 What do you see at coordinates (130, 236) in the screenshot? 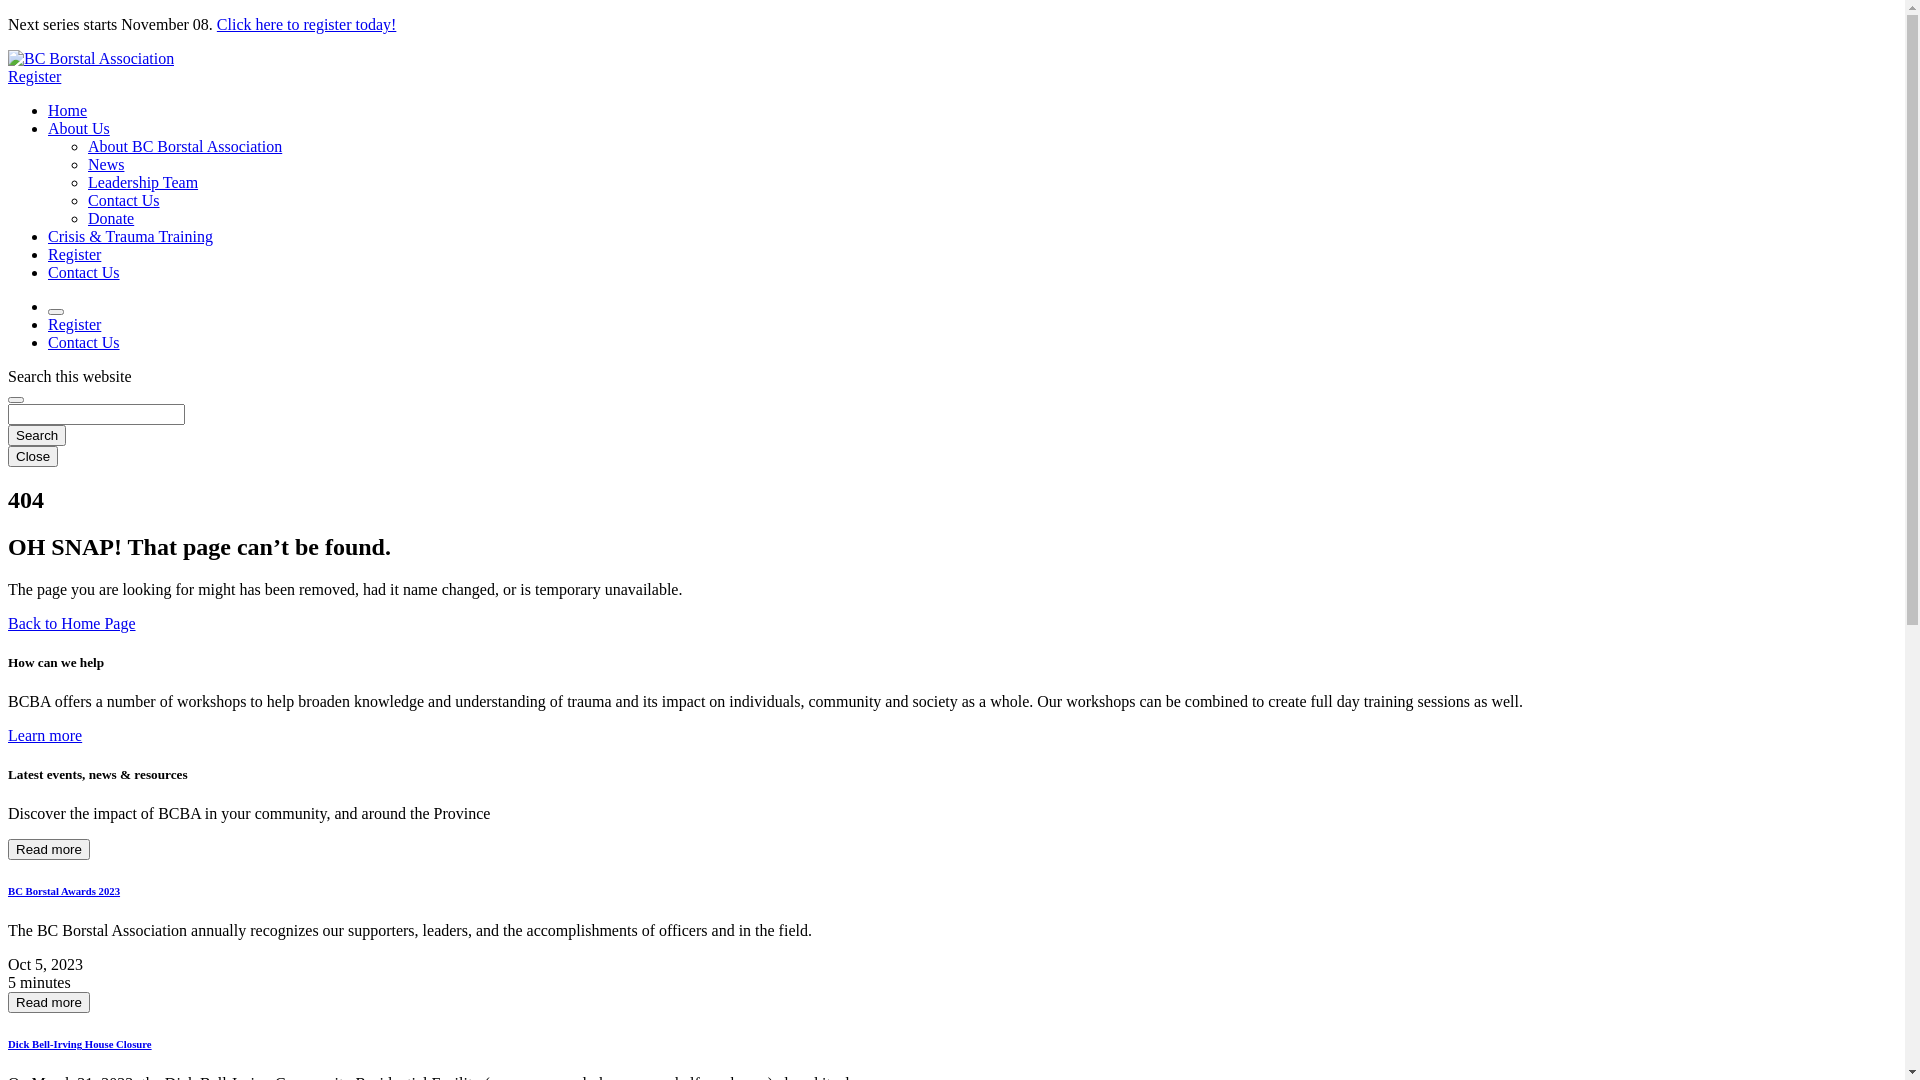
I see `Crisis & Trauma Training` at bounding box center [130, 236].